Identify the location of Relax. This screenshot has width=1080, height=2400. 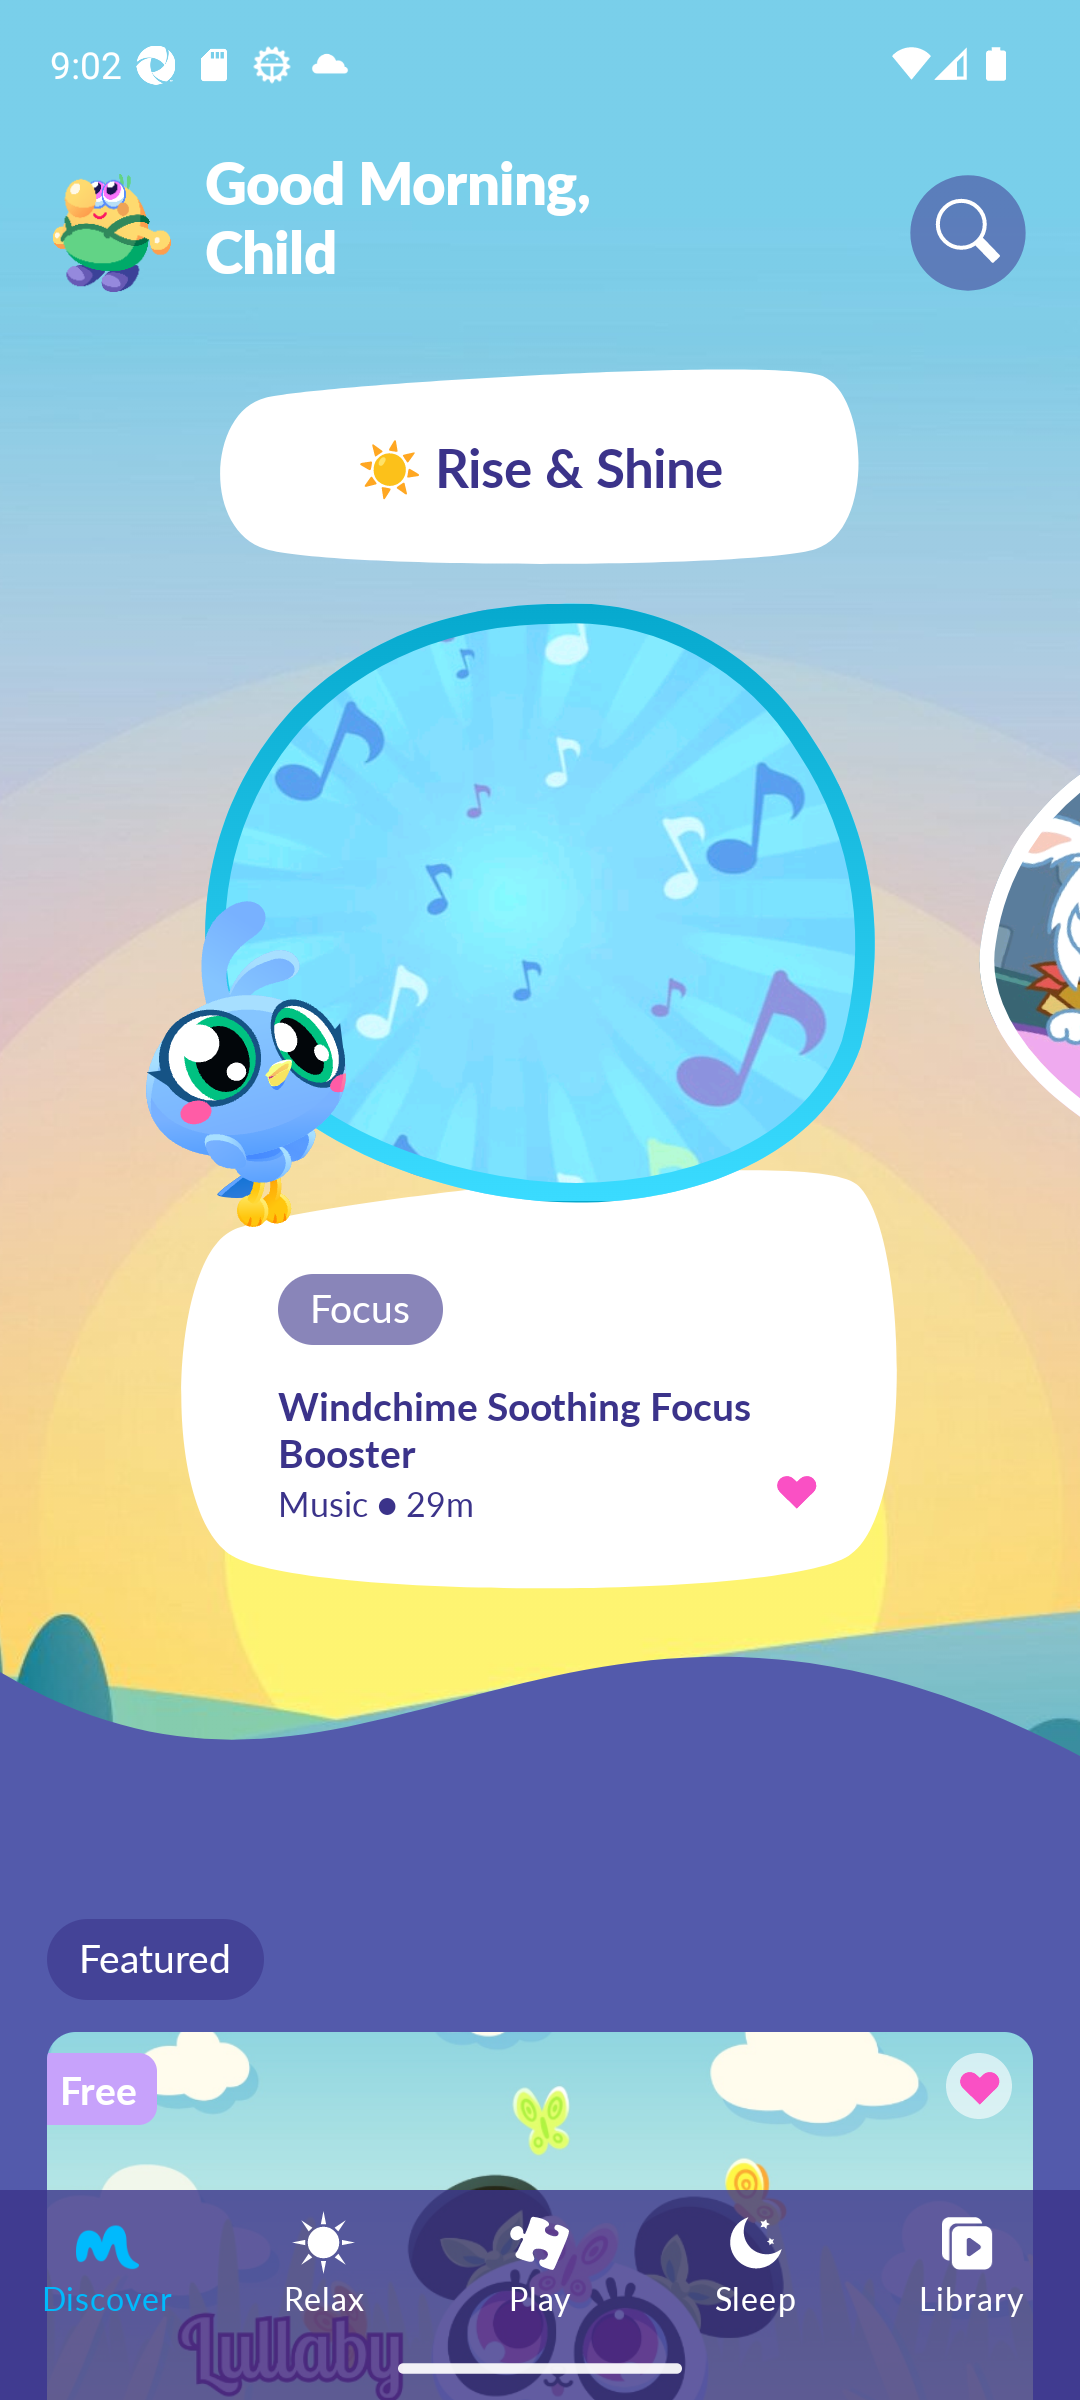
(324, 2262).